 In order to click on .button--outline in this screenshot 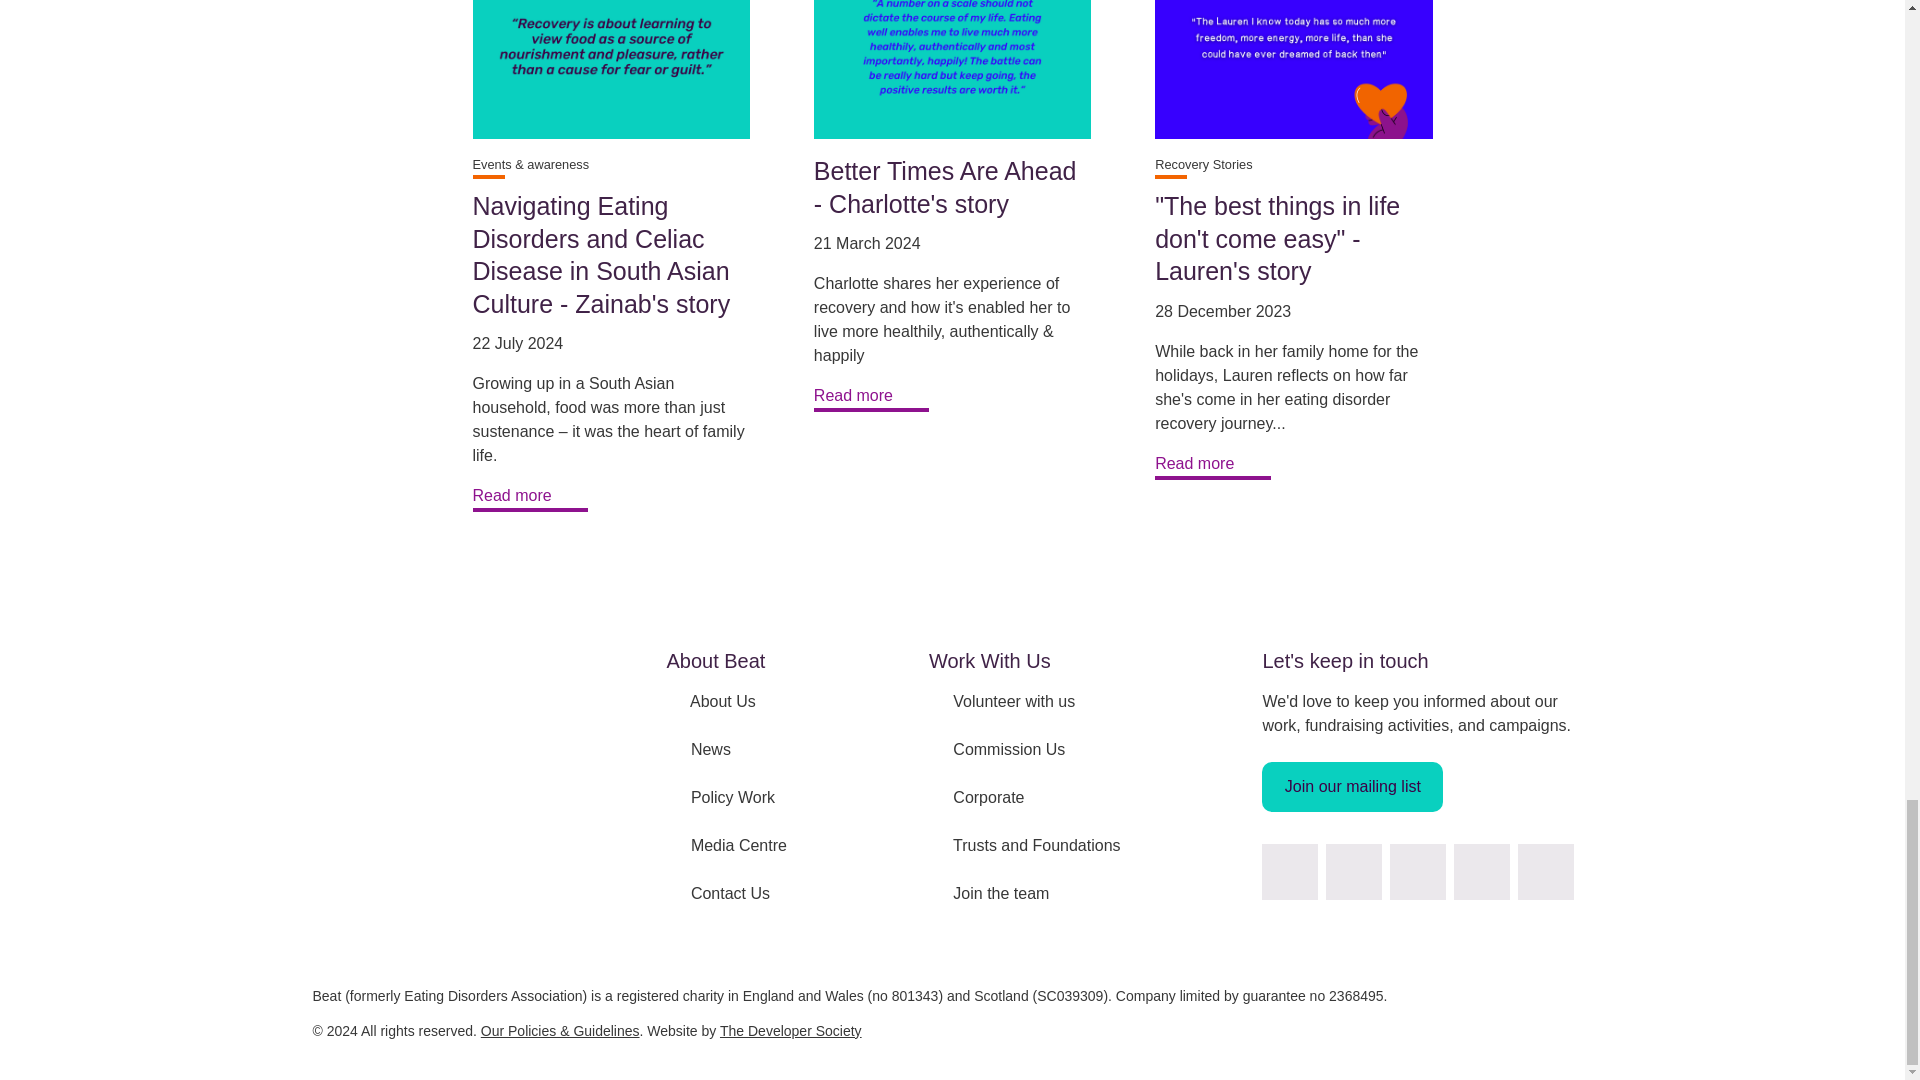, I will do `click(872, 398)`.